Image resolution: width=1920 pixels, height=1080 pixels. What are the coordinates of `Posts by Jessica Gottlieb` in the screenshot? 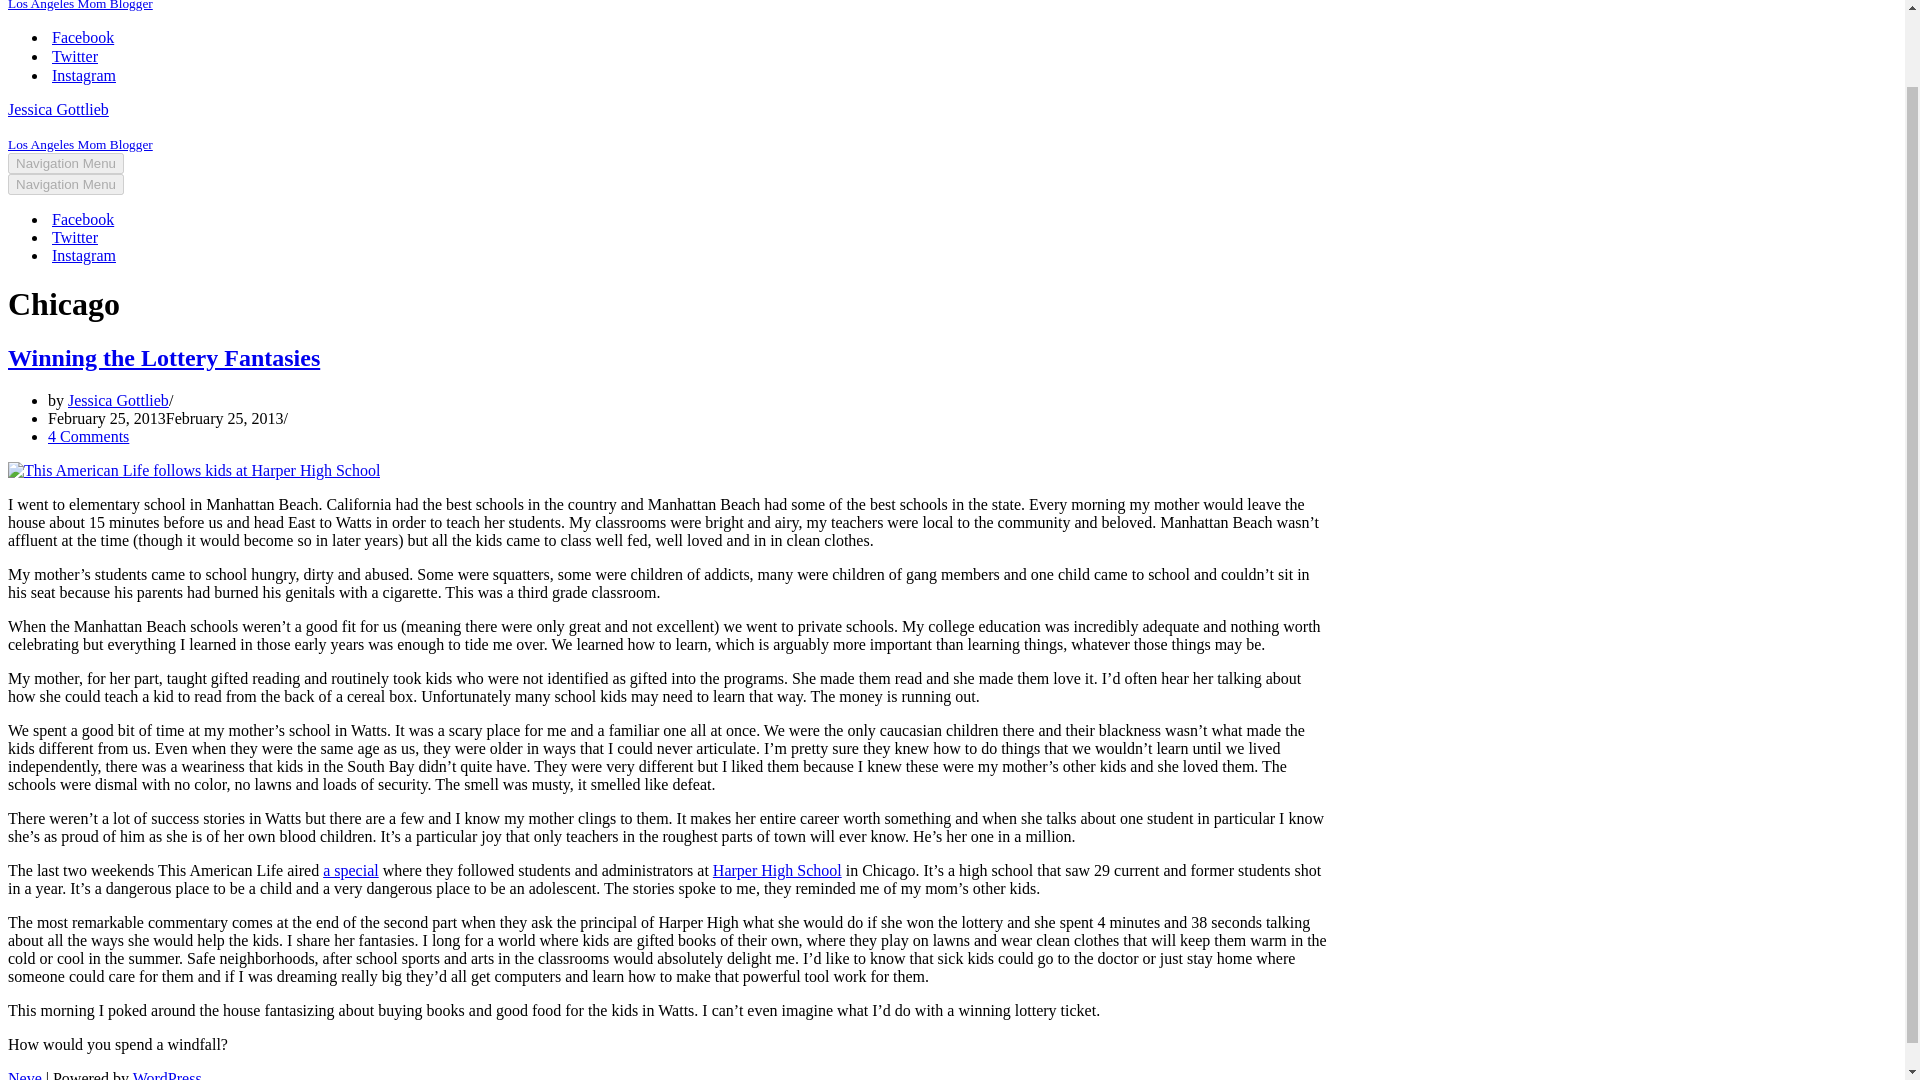 It's located at (118, 400).